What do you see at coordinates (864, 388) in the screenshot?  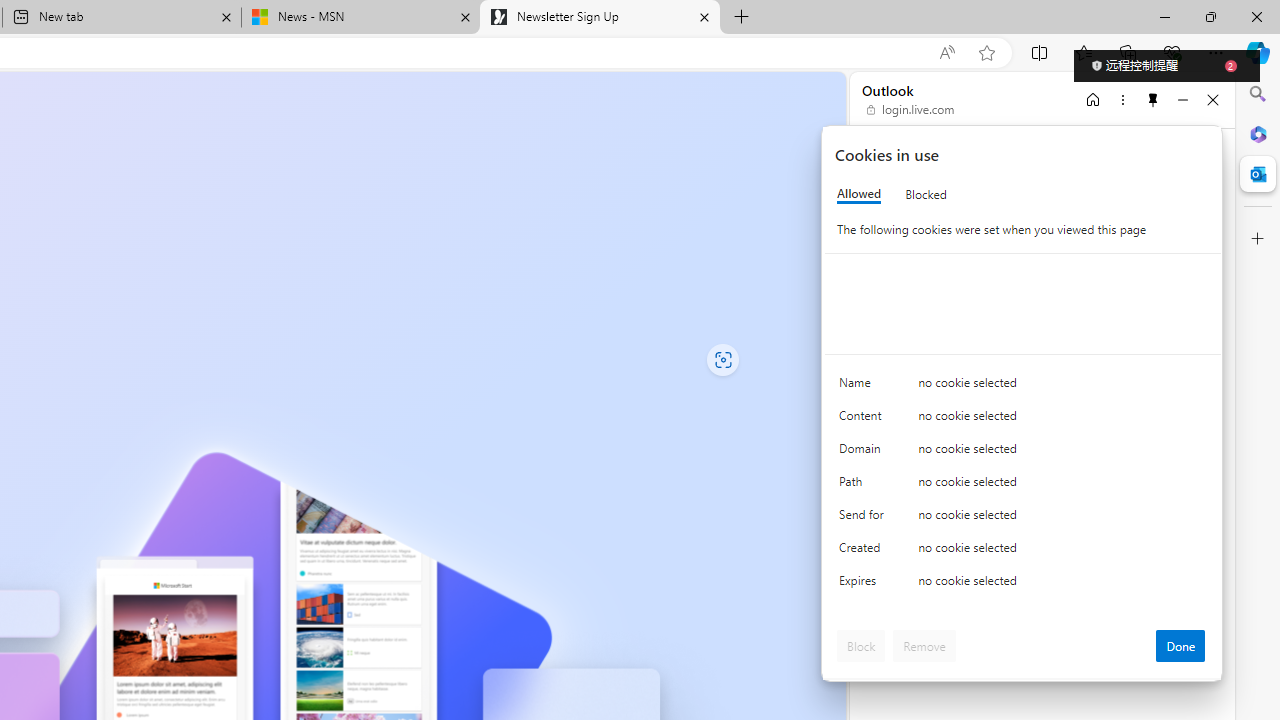 I see `Name` at bounding box center [864, 388].